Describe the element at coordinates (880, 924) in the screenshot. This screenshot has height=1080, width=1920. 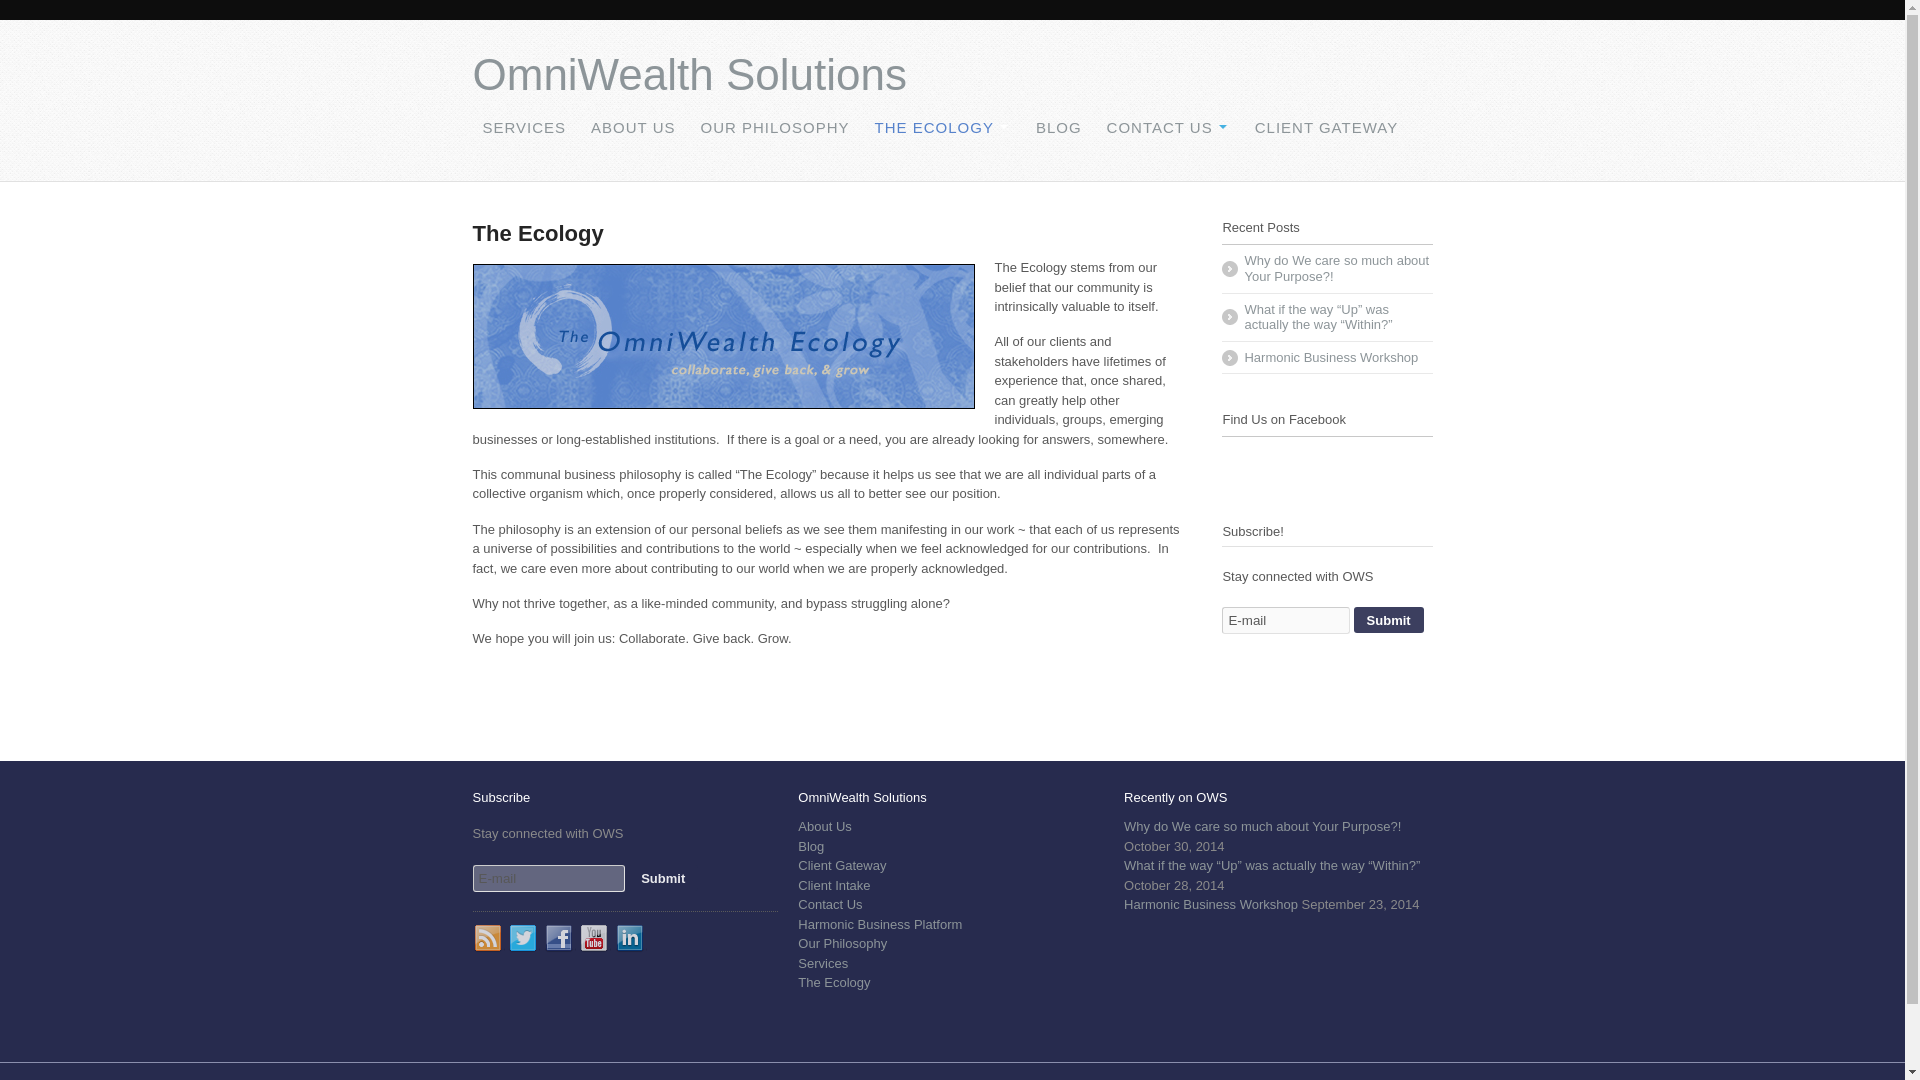
I see `Harmonic Business Platform` at that location.